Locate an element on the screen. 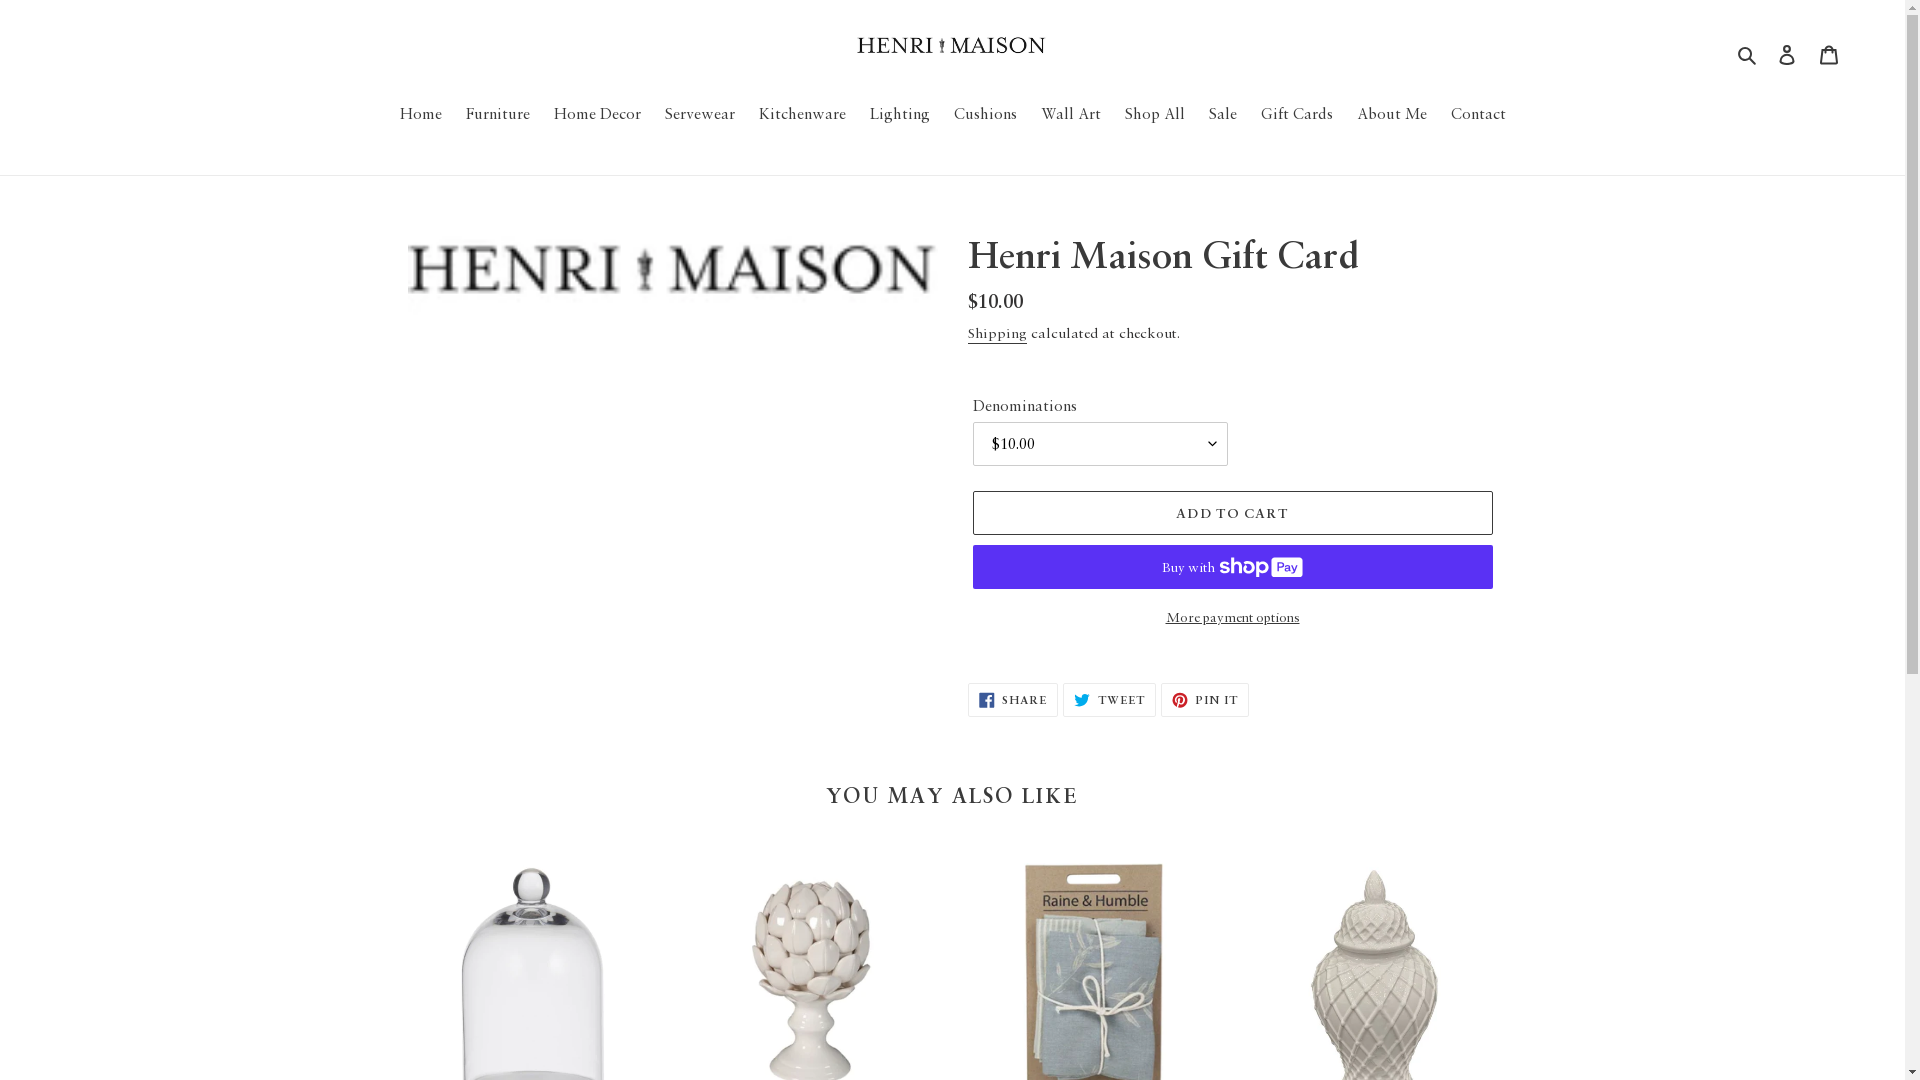  TWEET
TWEET ON TWITTER is located at coordinates (1110, 700).